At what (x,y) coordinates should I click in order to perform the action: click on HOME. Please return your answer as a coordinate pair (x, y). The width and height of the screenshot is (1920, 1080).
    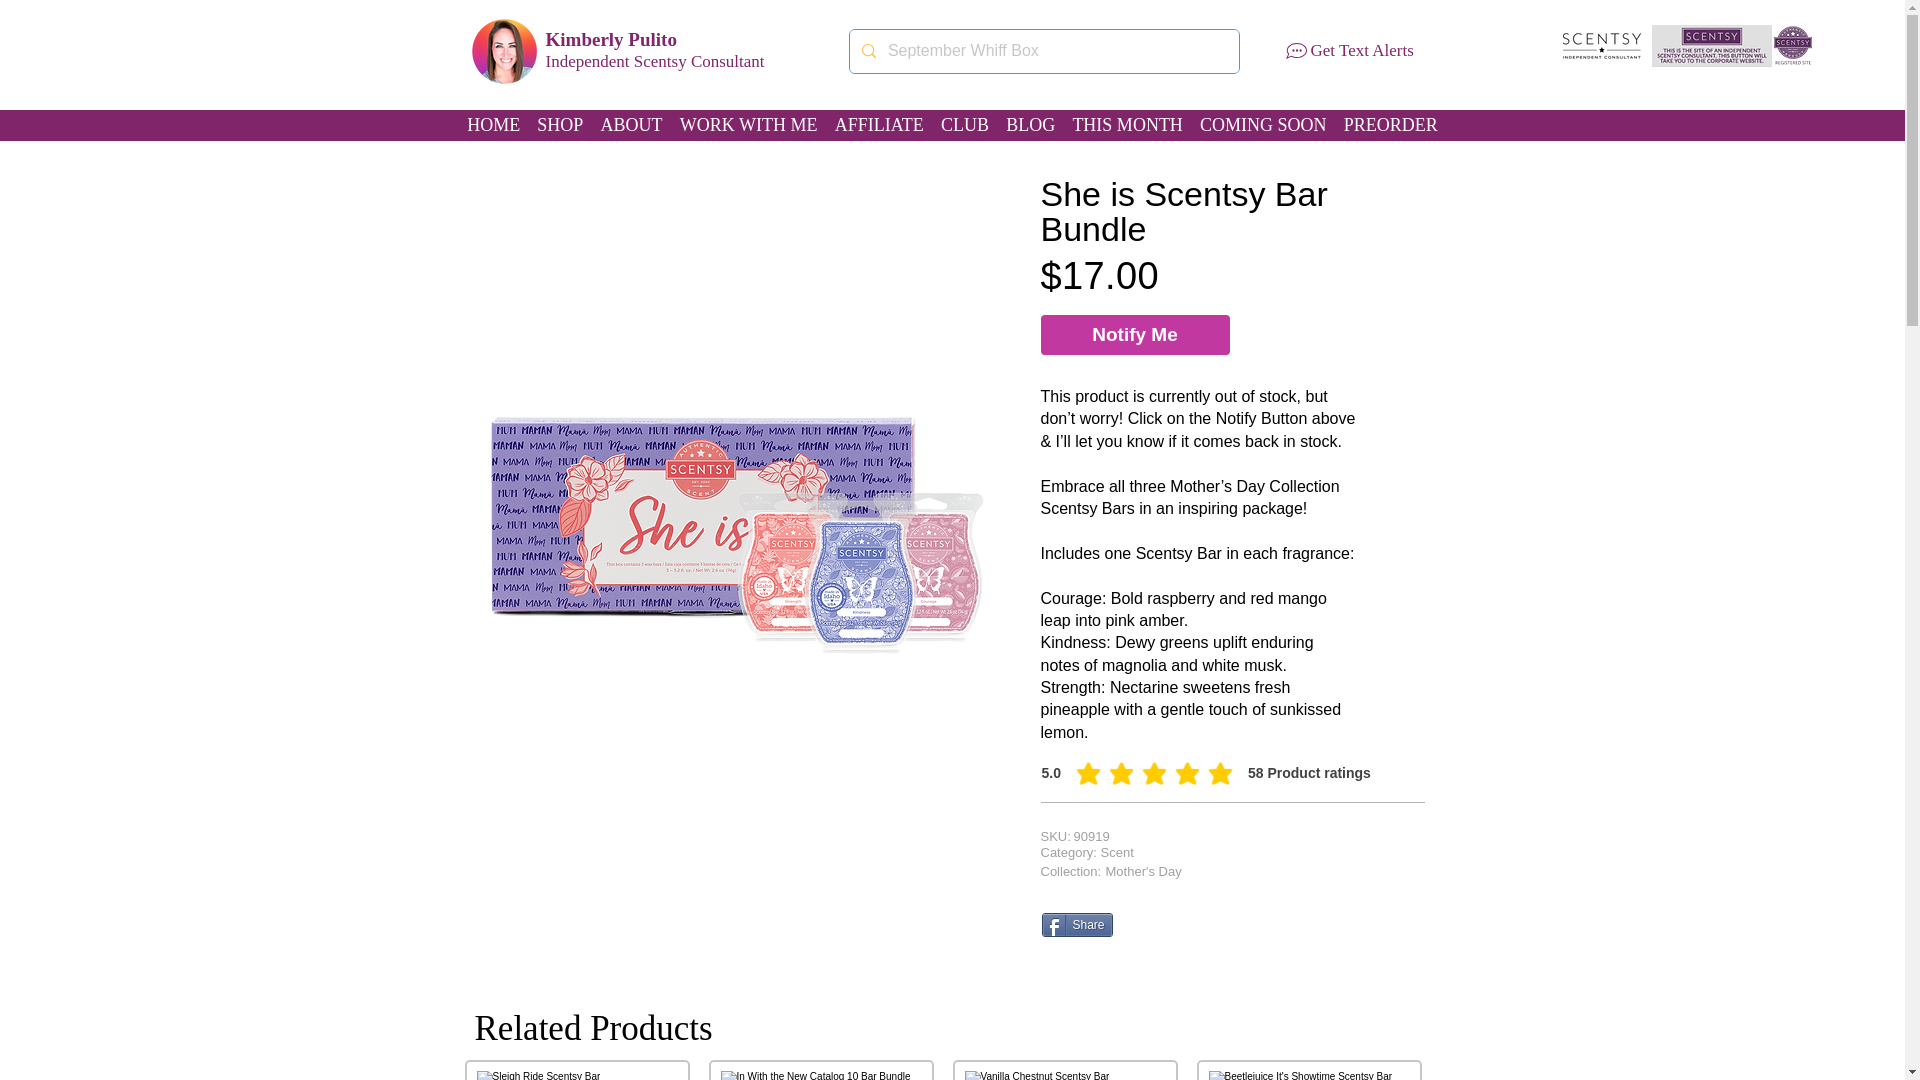
    Looking at the image, I should click on (493, 126).